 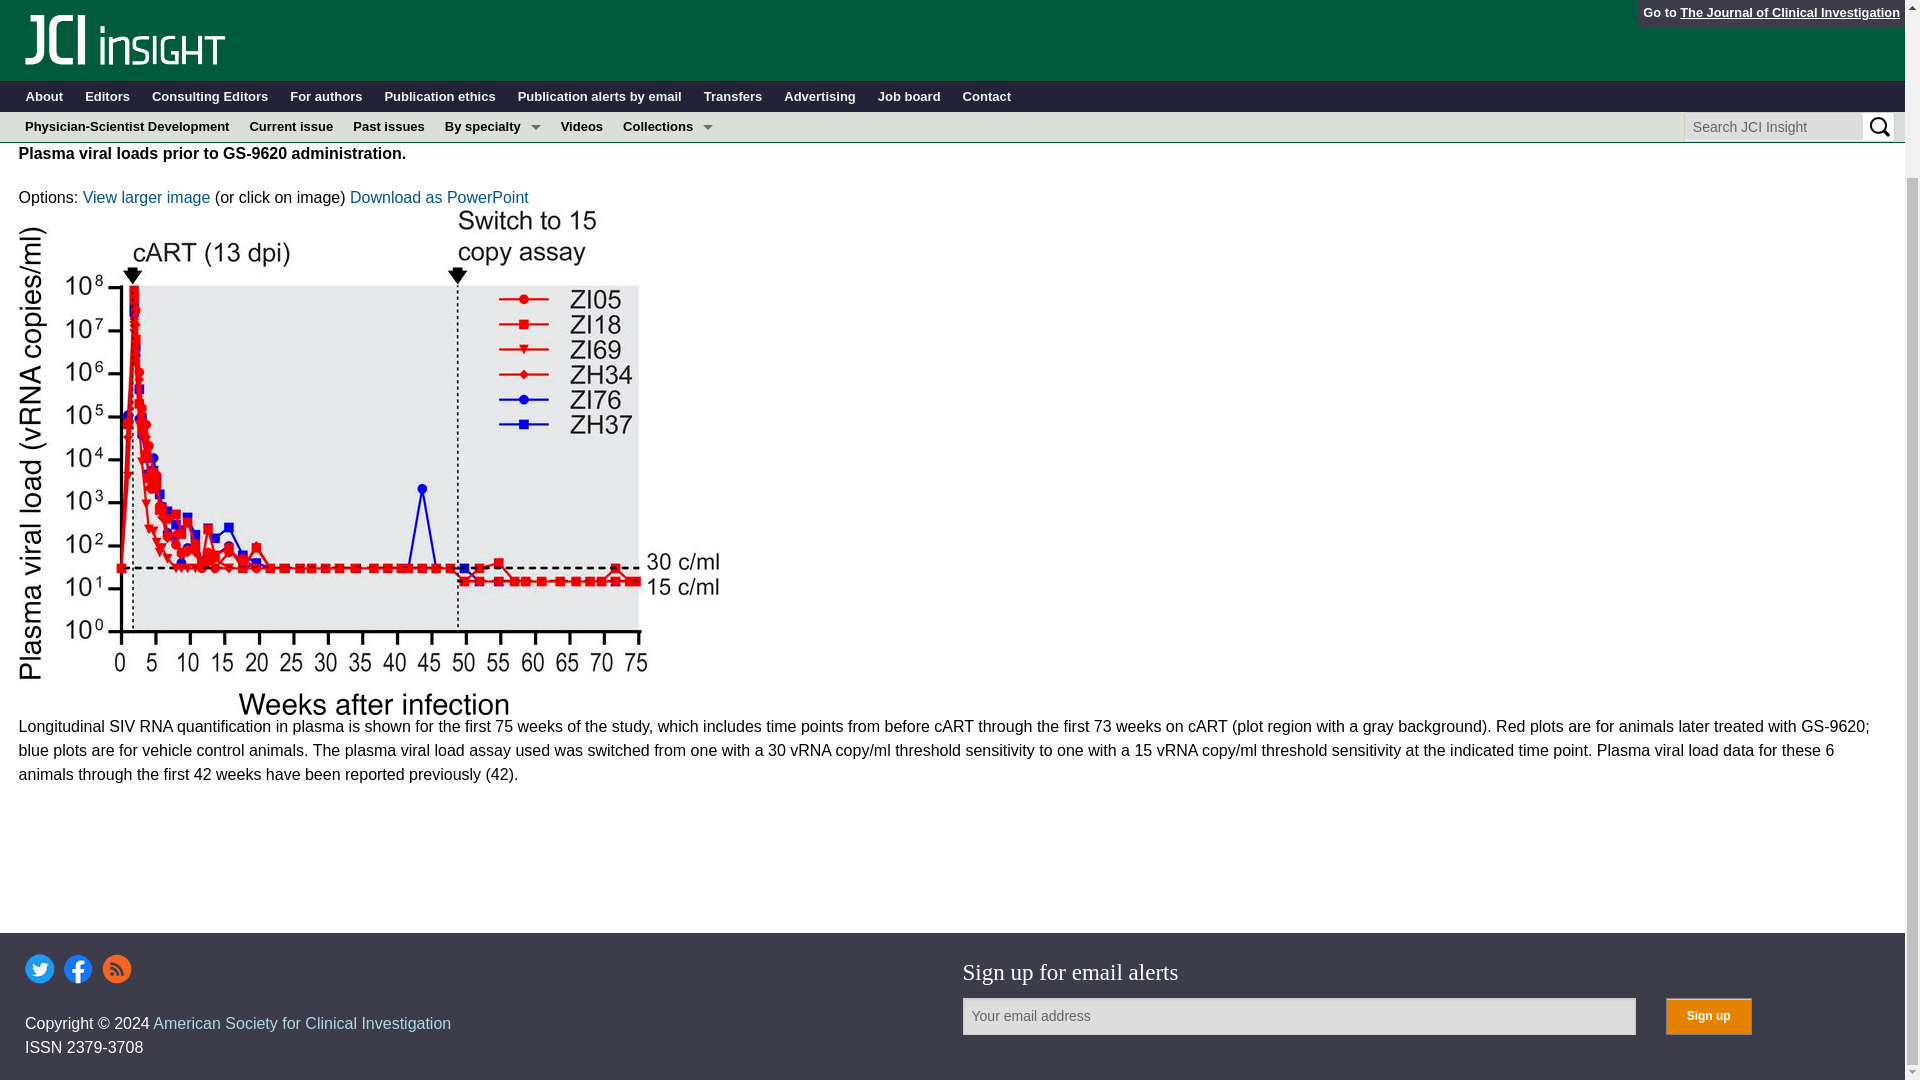 I want to click on RSS, so click(x=116, y=968).